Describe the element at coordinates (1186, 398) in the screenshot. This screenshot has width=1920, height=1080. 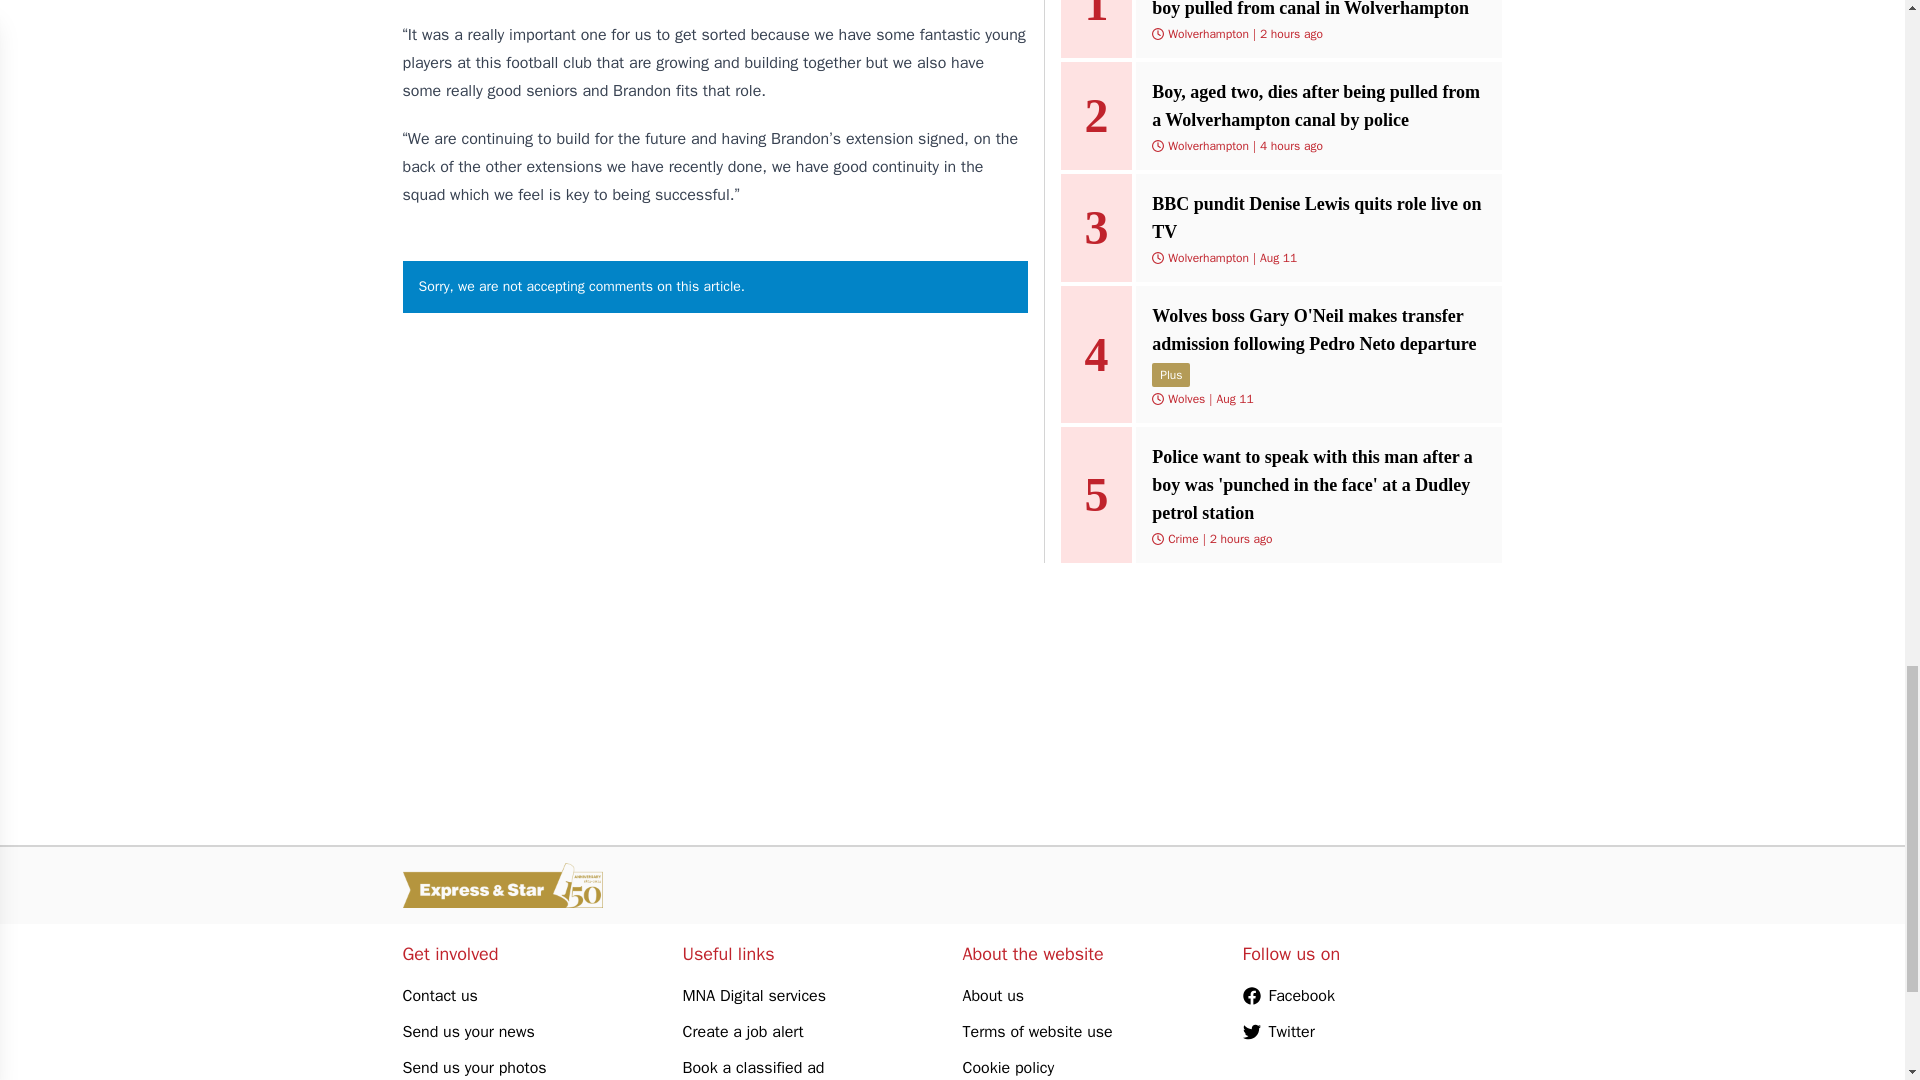
I see `Wolves` at that location.